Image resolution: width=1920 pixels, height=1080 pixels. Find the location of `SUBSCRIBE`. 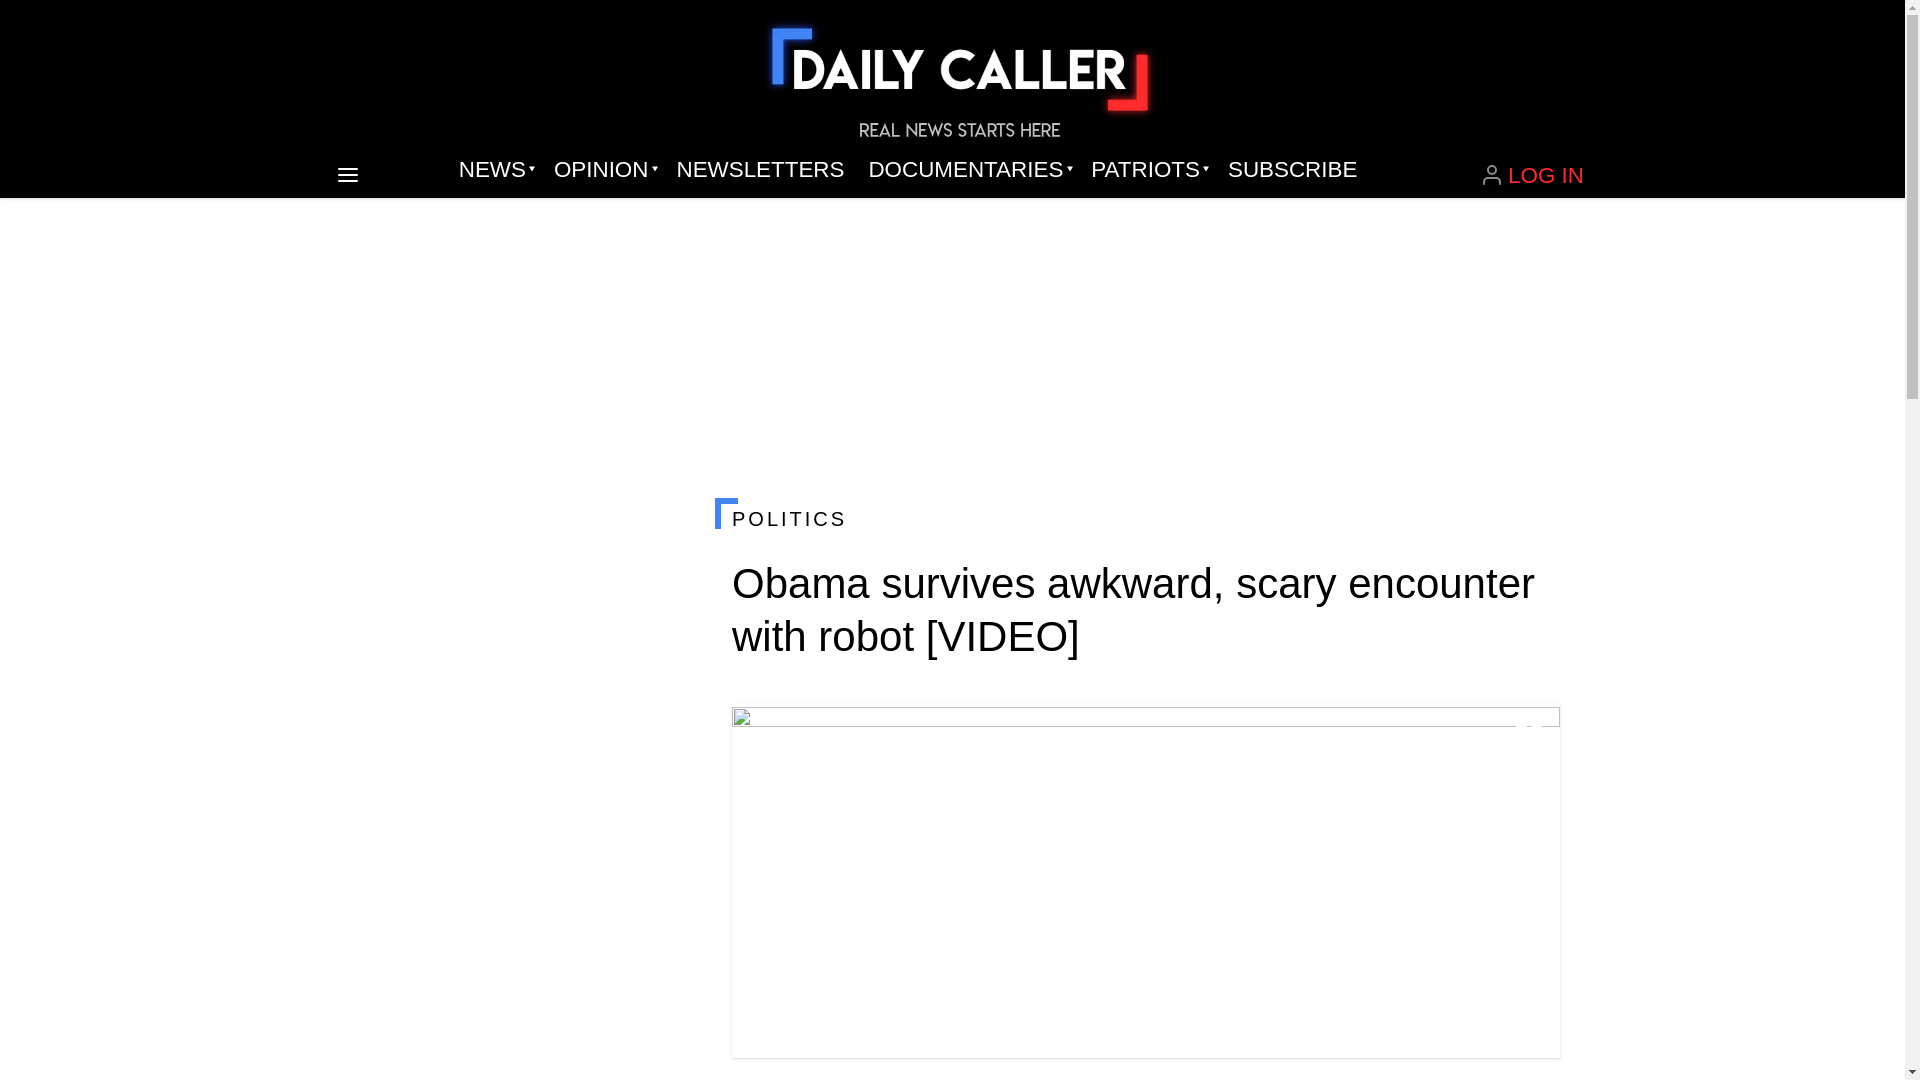

SUBSCRIBE is located at coordinates (1292, 170).